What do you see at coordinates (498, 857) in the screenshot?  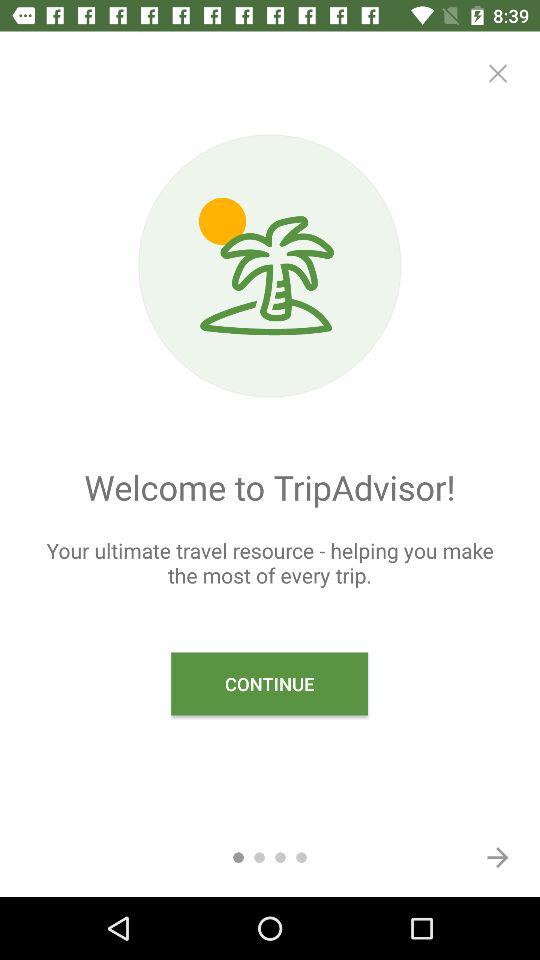 I see `press the item below the your ultimate travel item` at bounding box center [498, 857].